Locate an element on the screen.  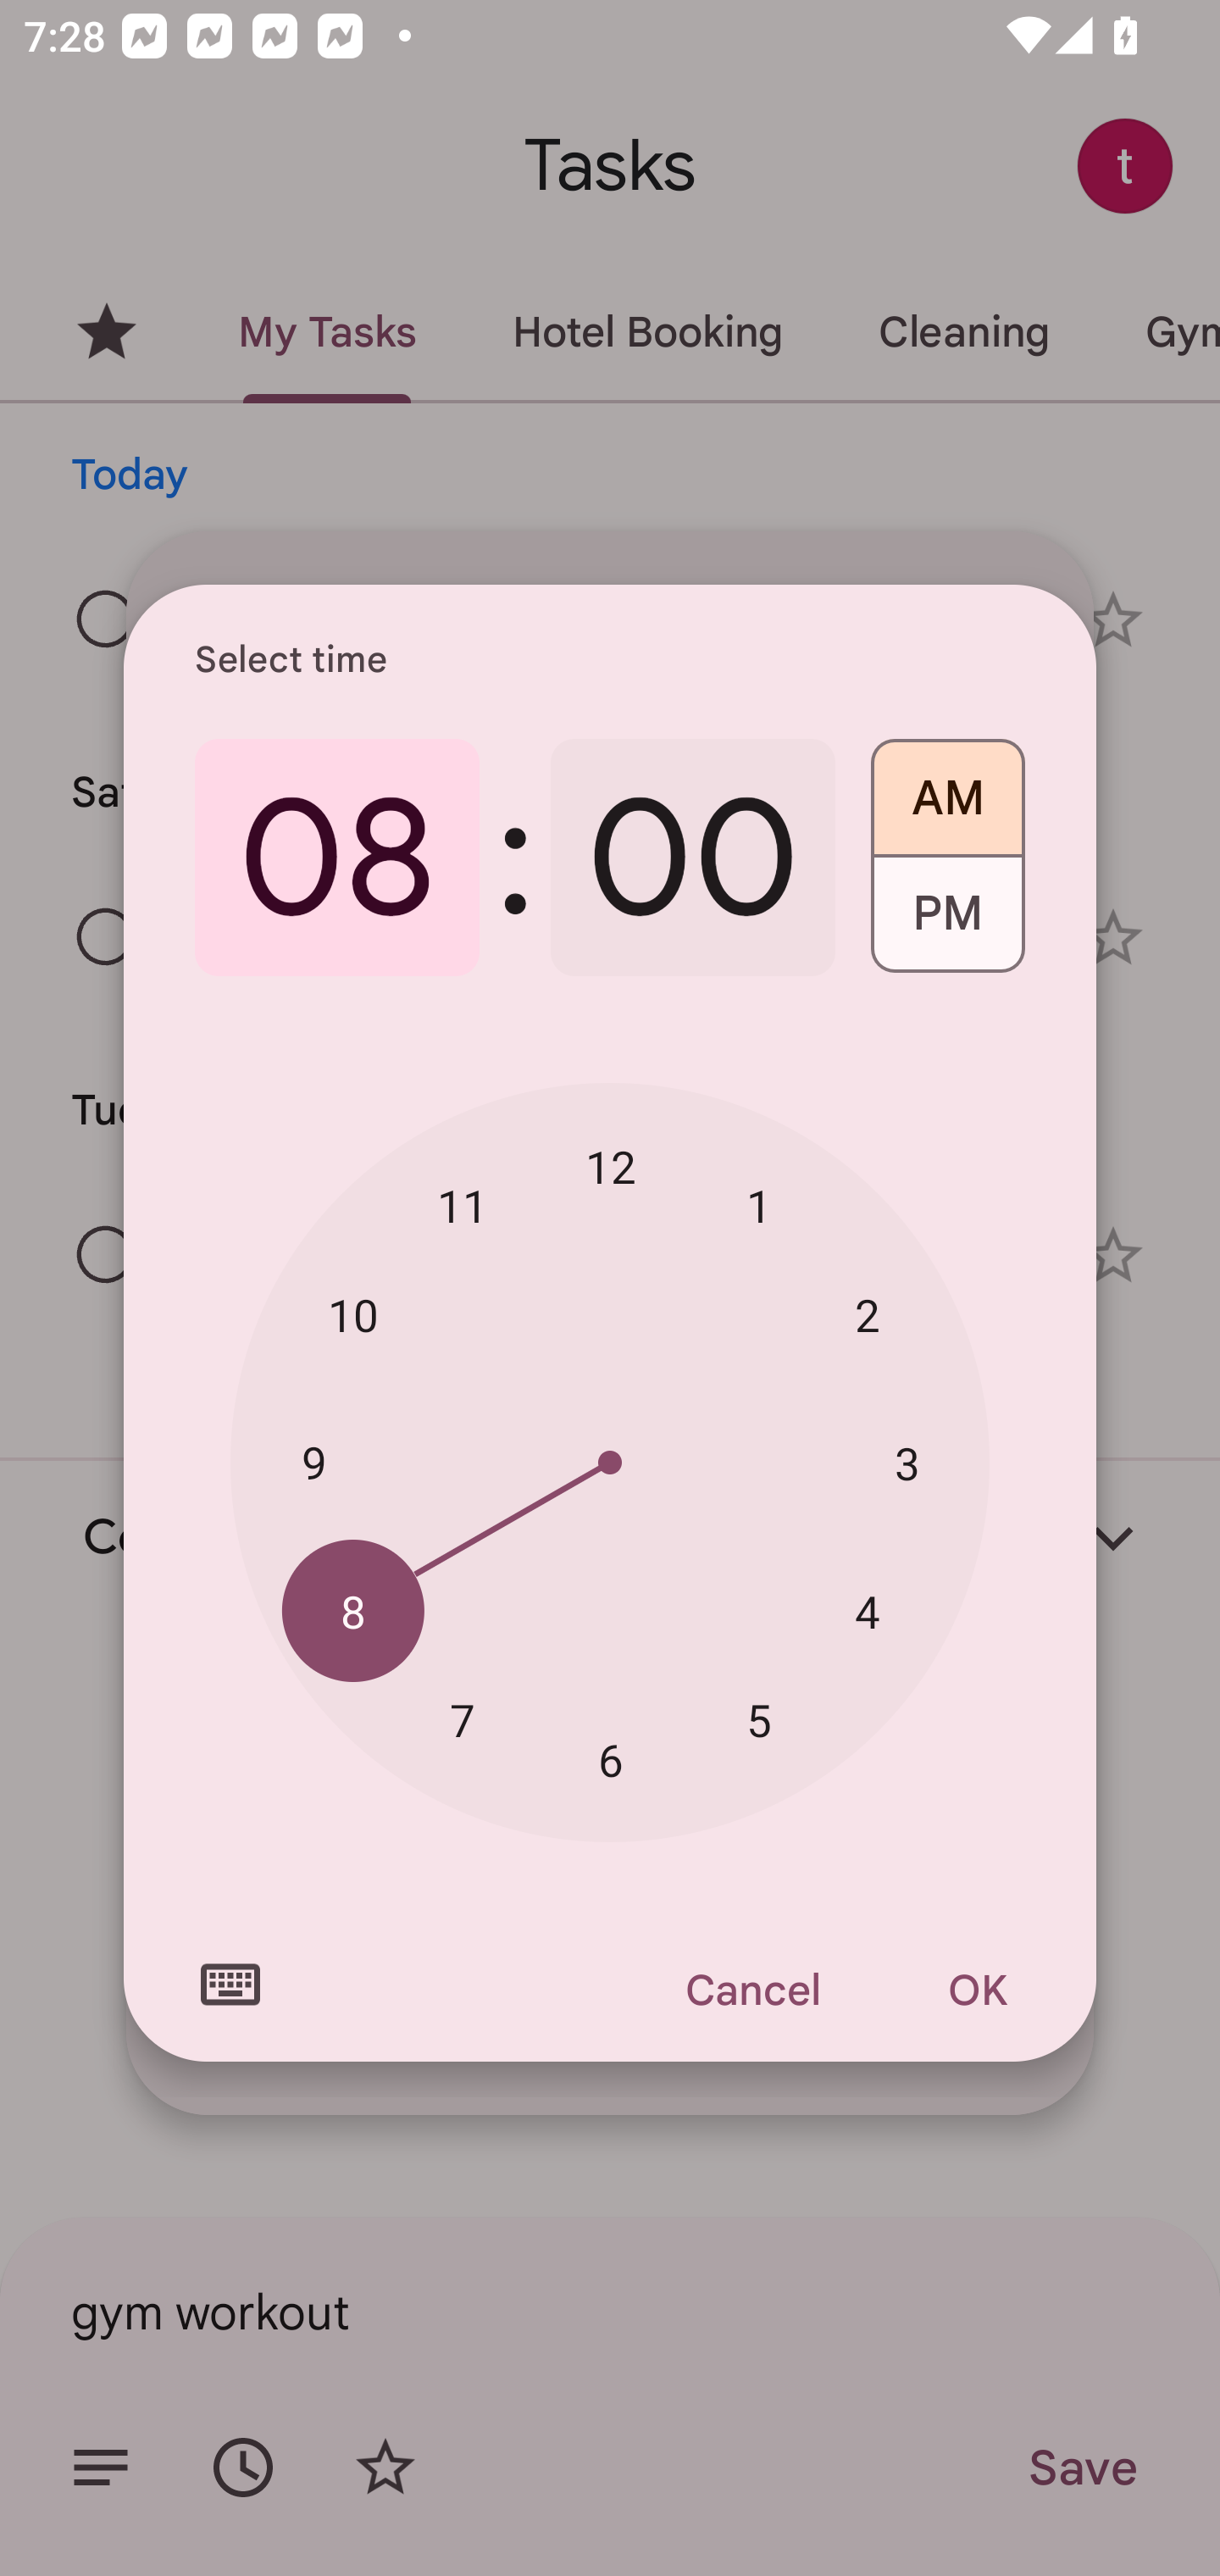
5 5 o'clock is located at coordinates (759, 1718).